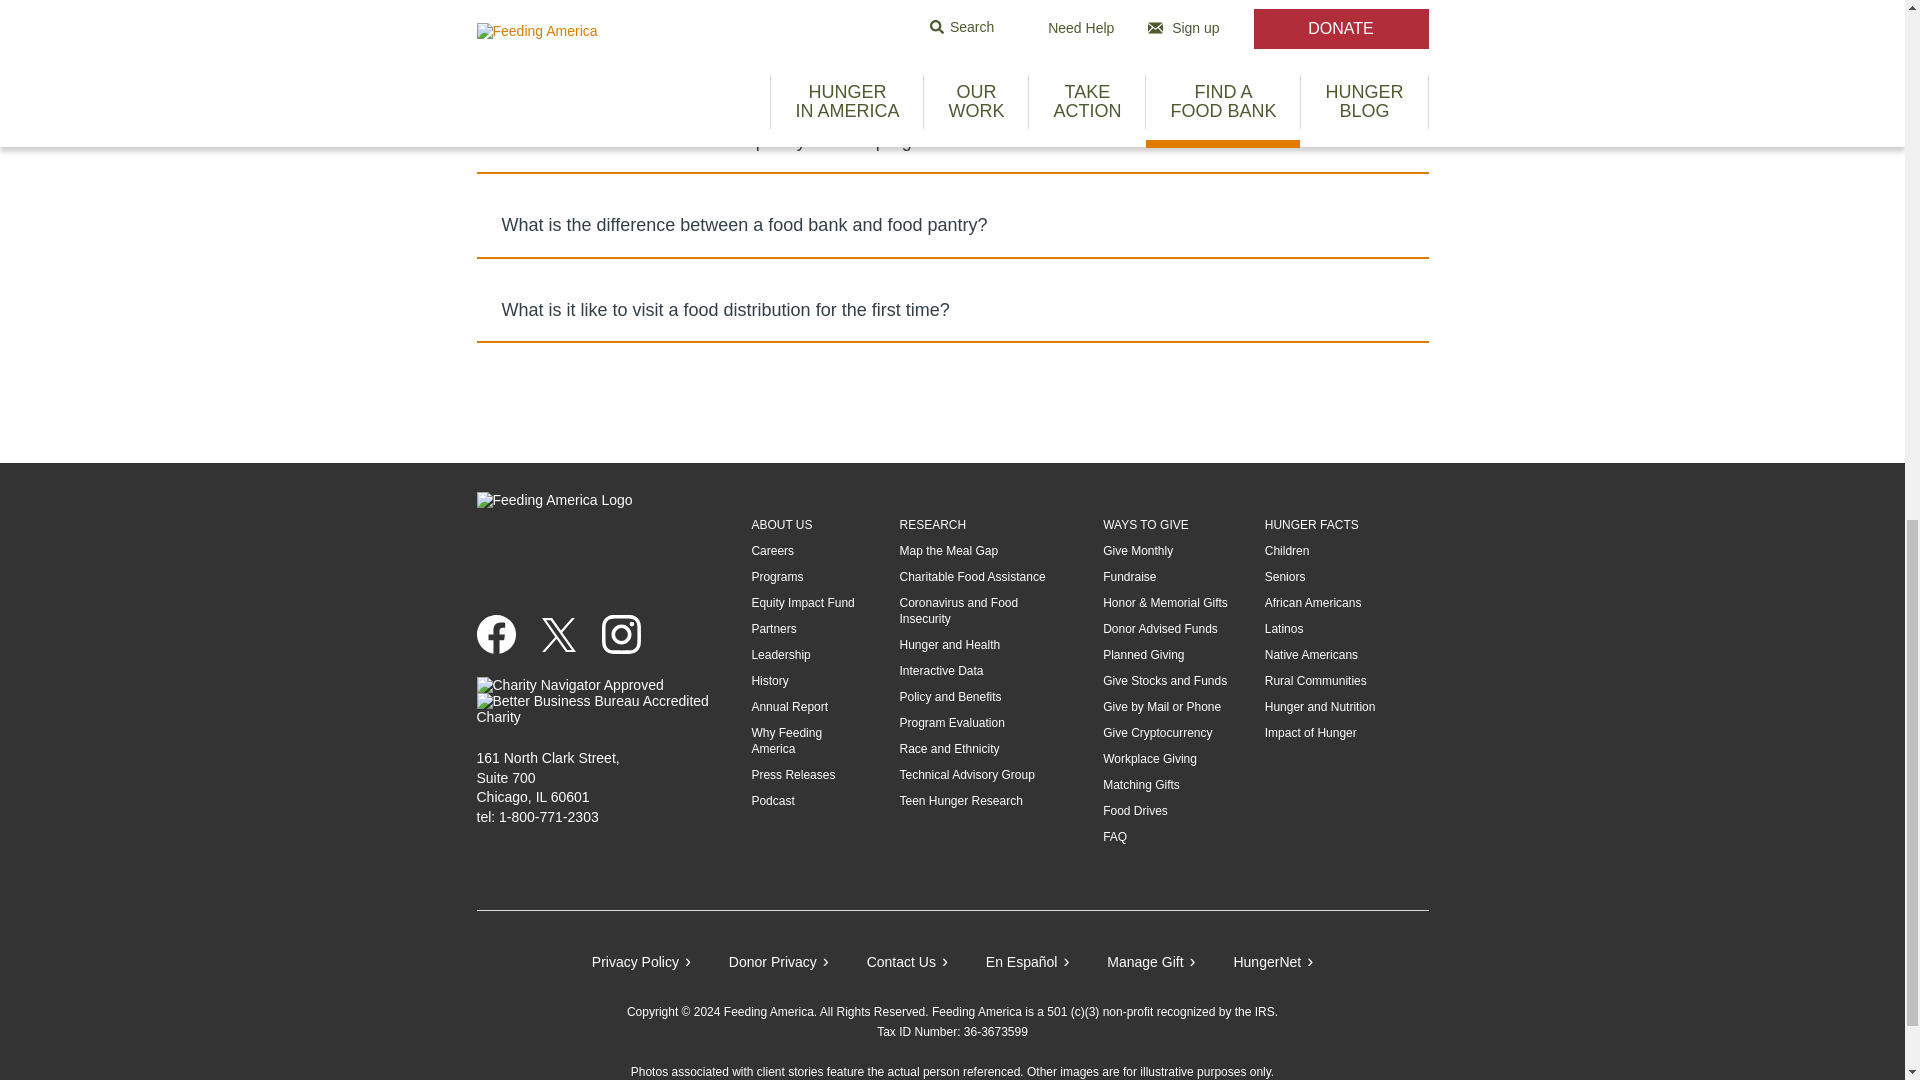  I want to click on Food Security Equity Impact Fund, so click(802, 603).